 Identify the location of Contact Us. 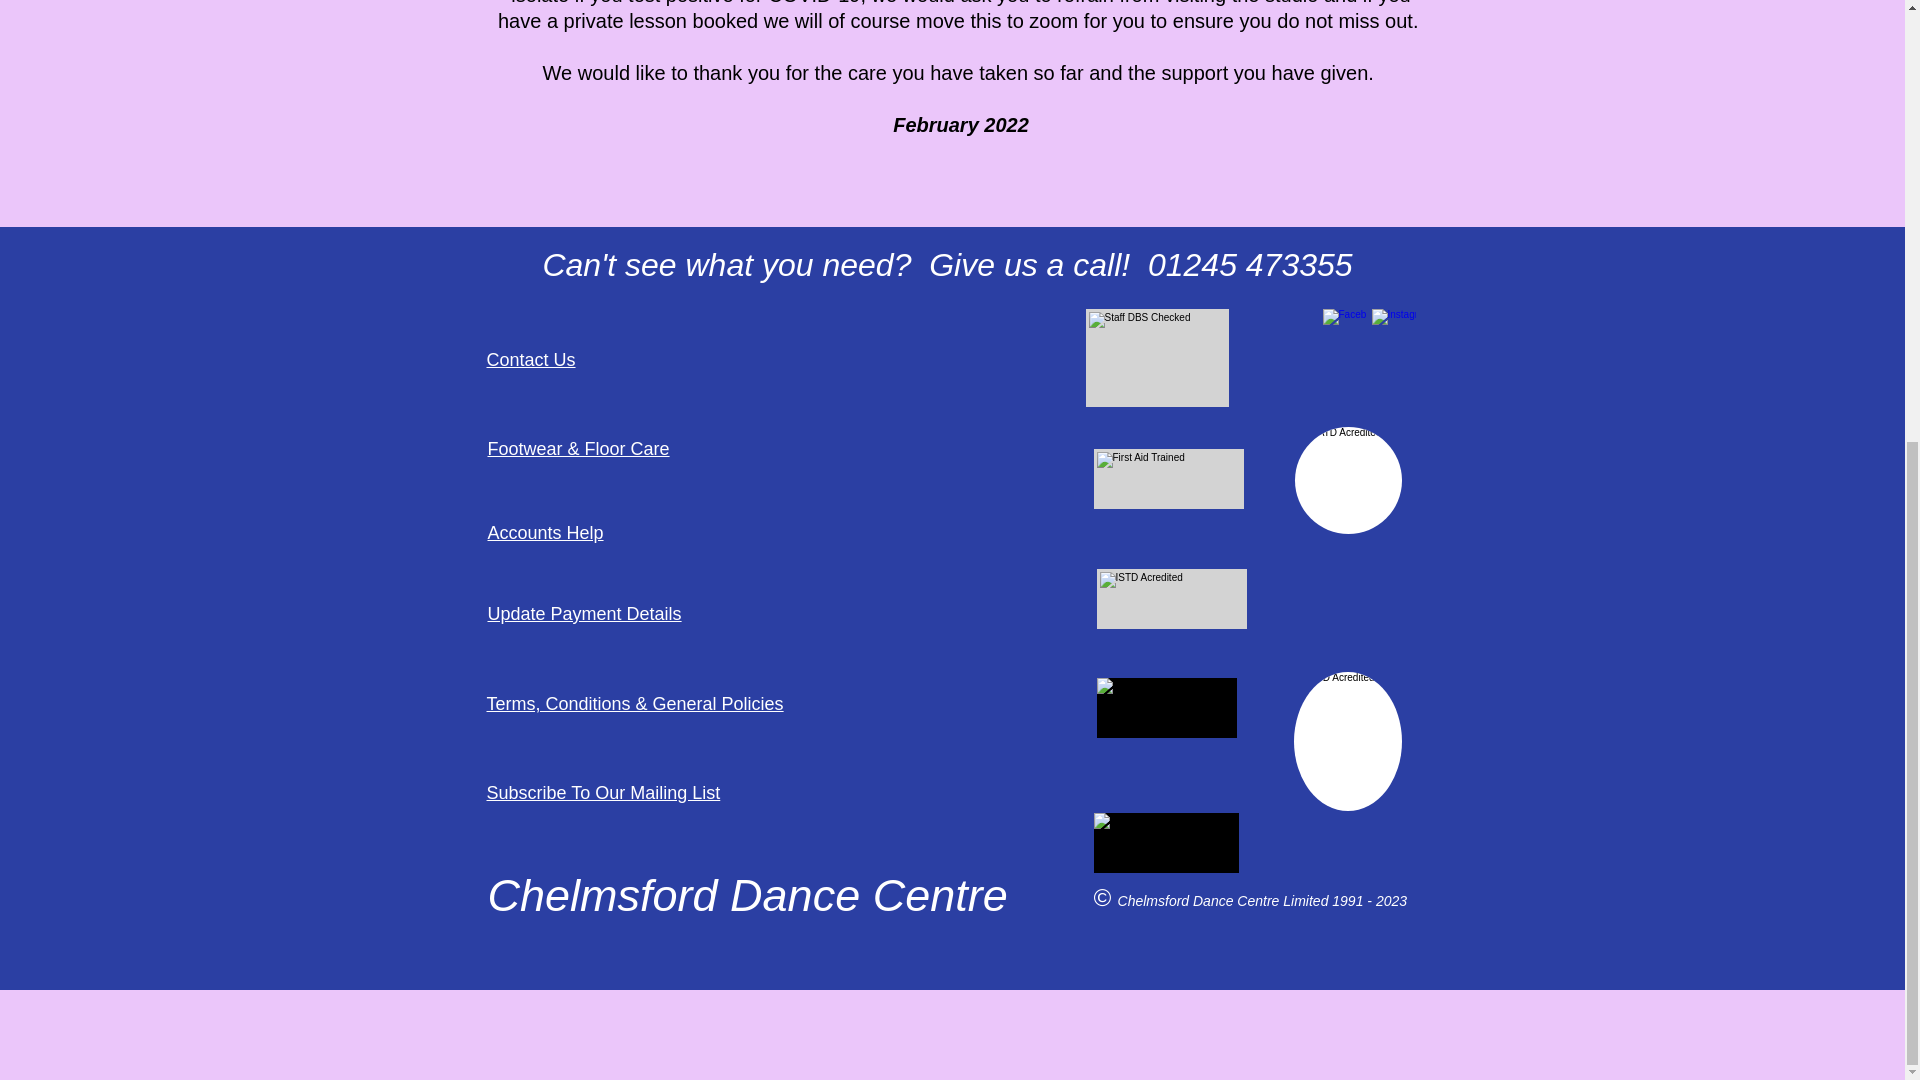
(530, 360).